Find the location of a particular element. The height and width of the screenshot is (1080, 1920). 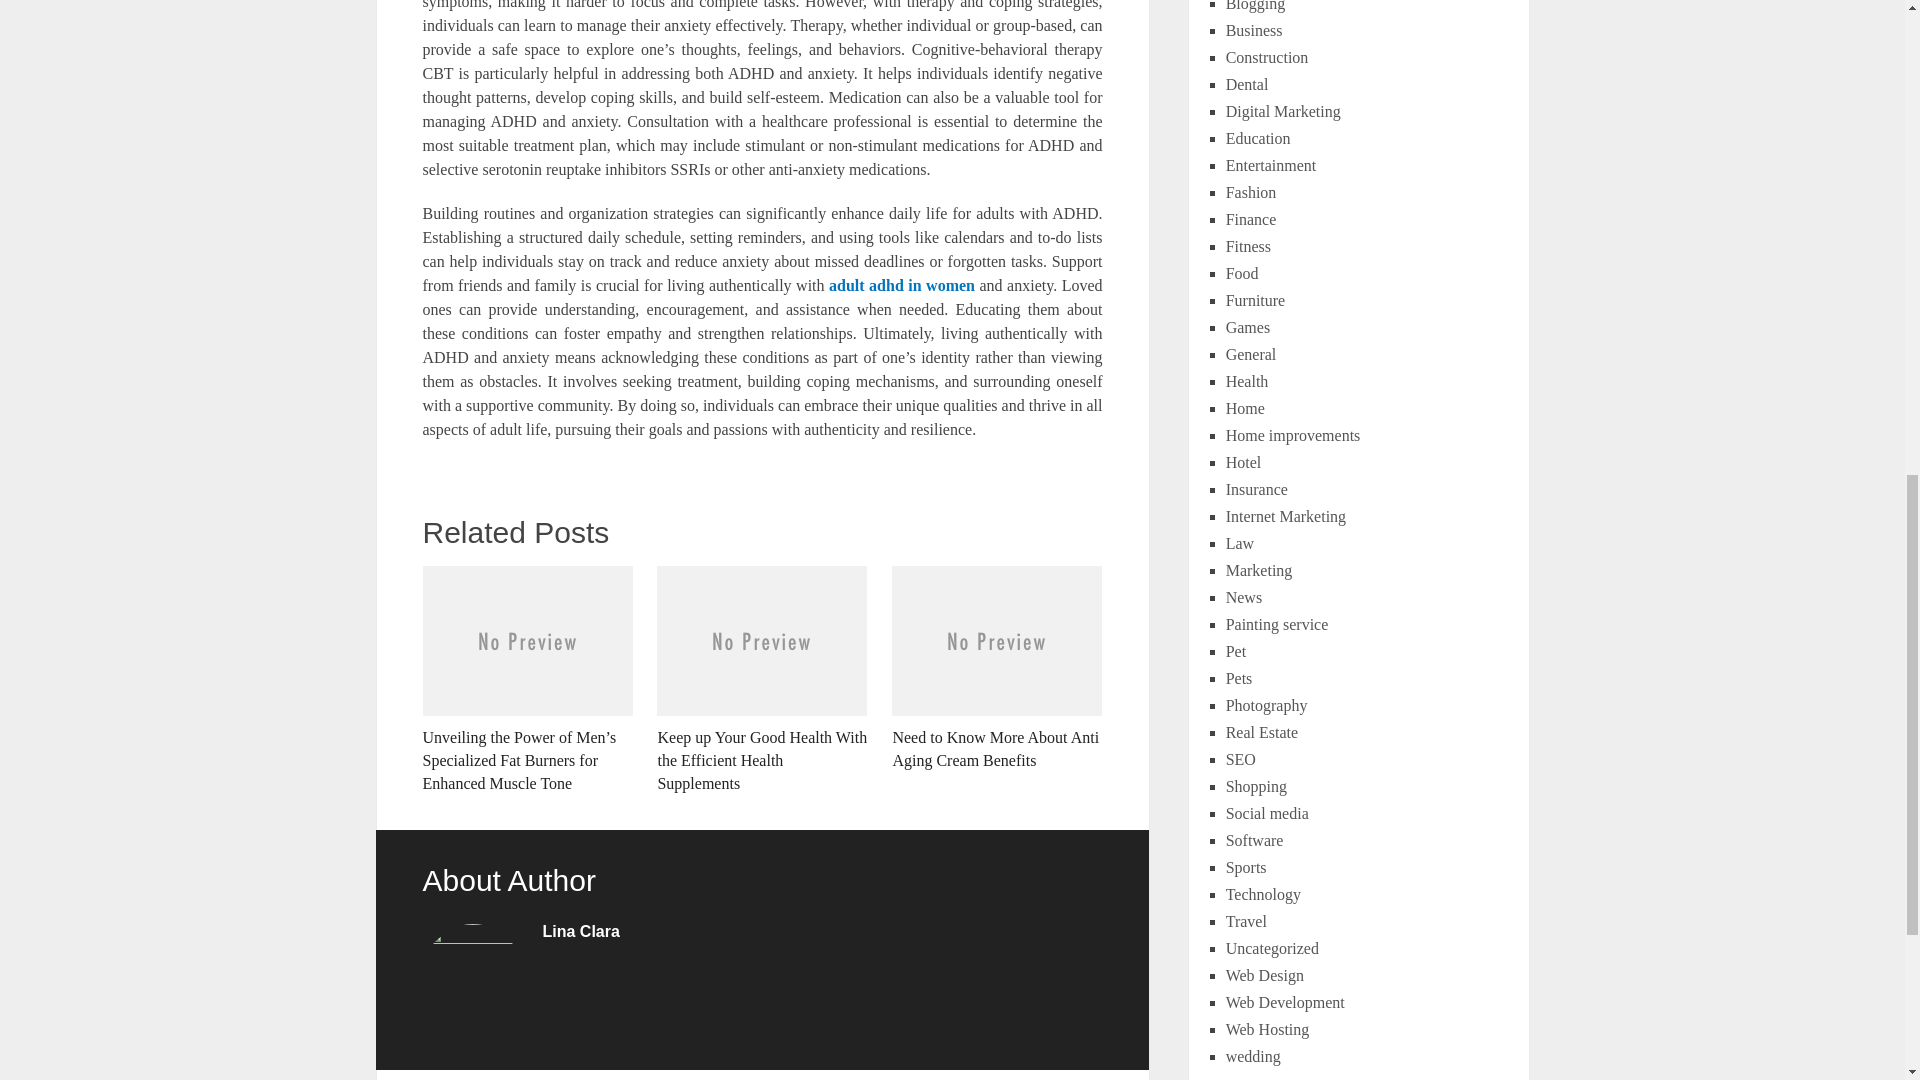

Need to Know More About Anti Aging Cream Benefits is located at coordinates (997, 668).